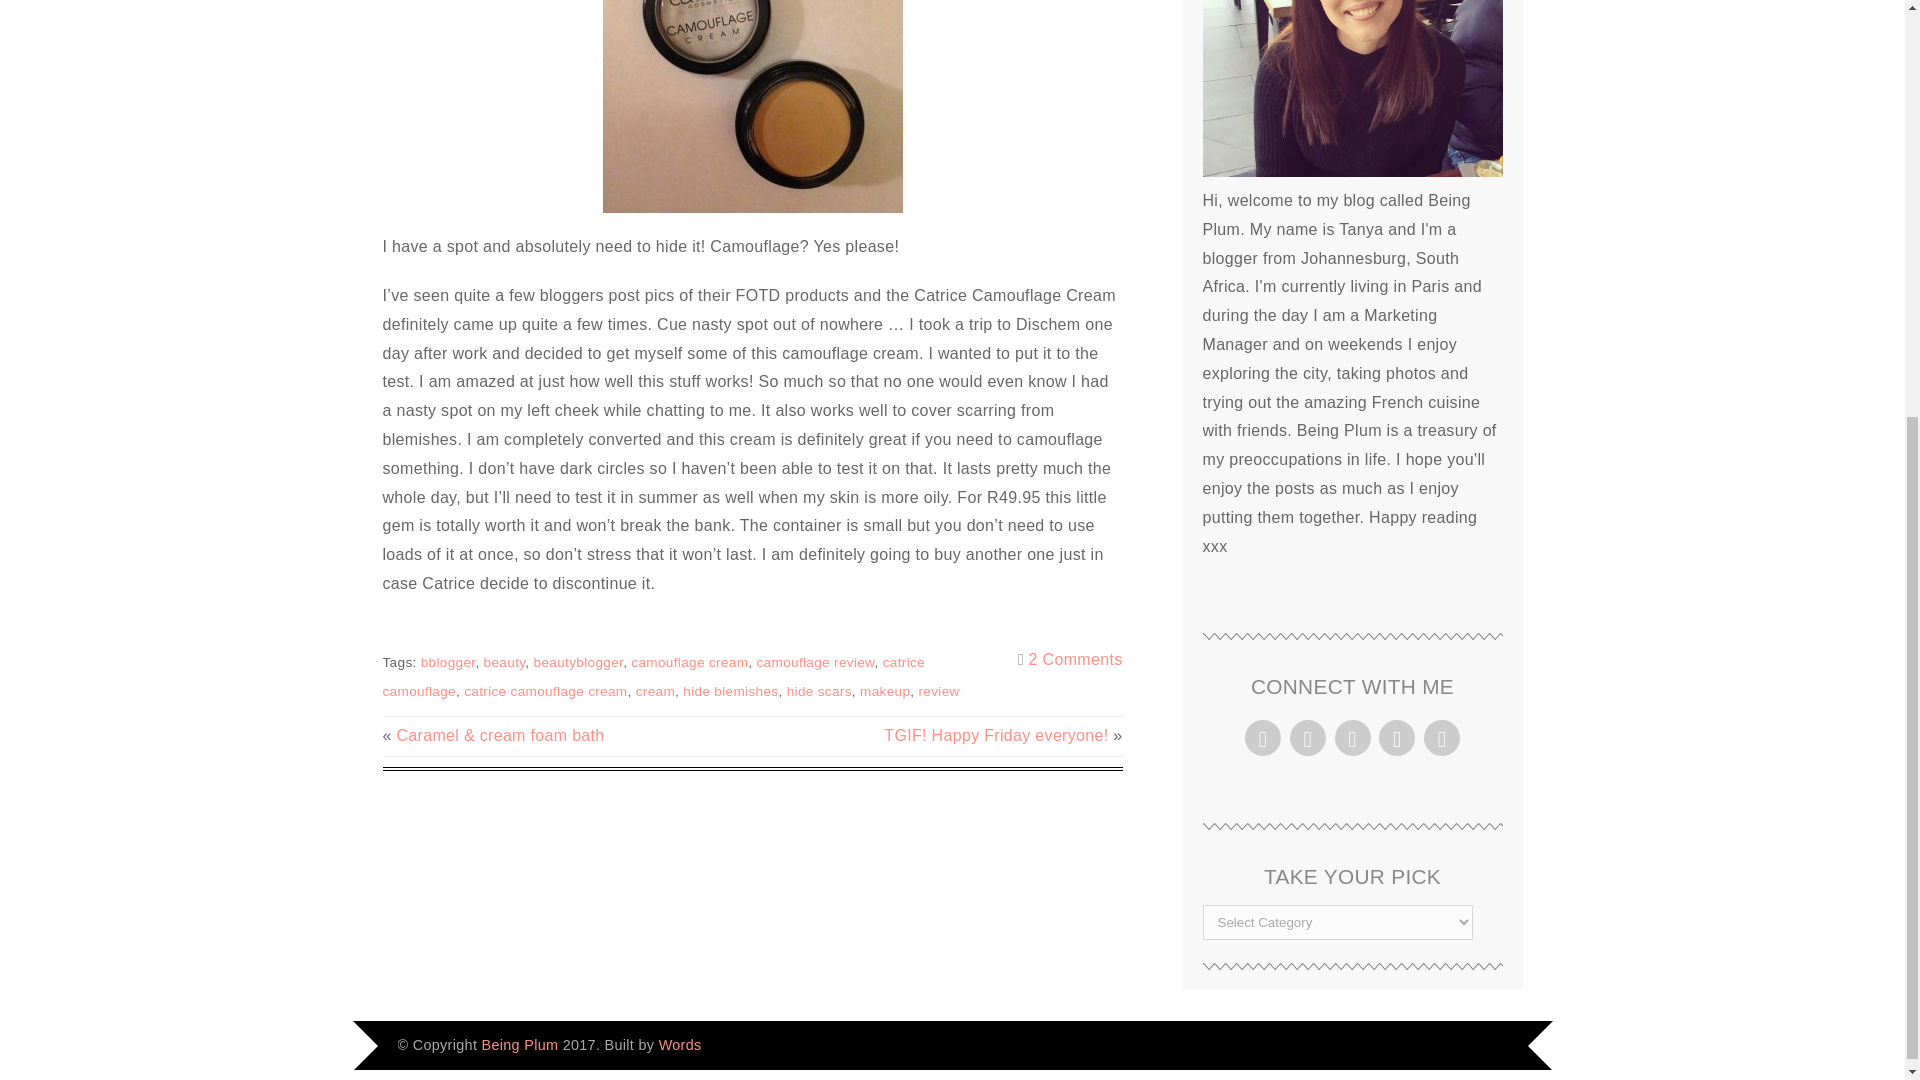  Describe the element at coordinates (730, 690) in the screenshot. I see `hide blemishes` at that location.